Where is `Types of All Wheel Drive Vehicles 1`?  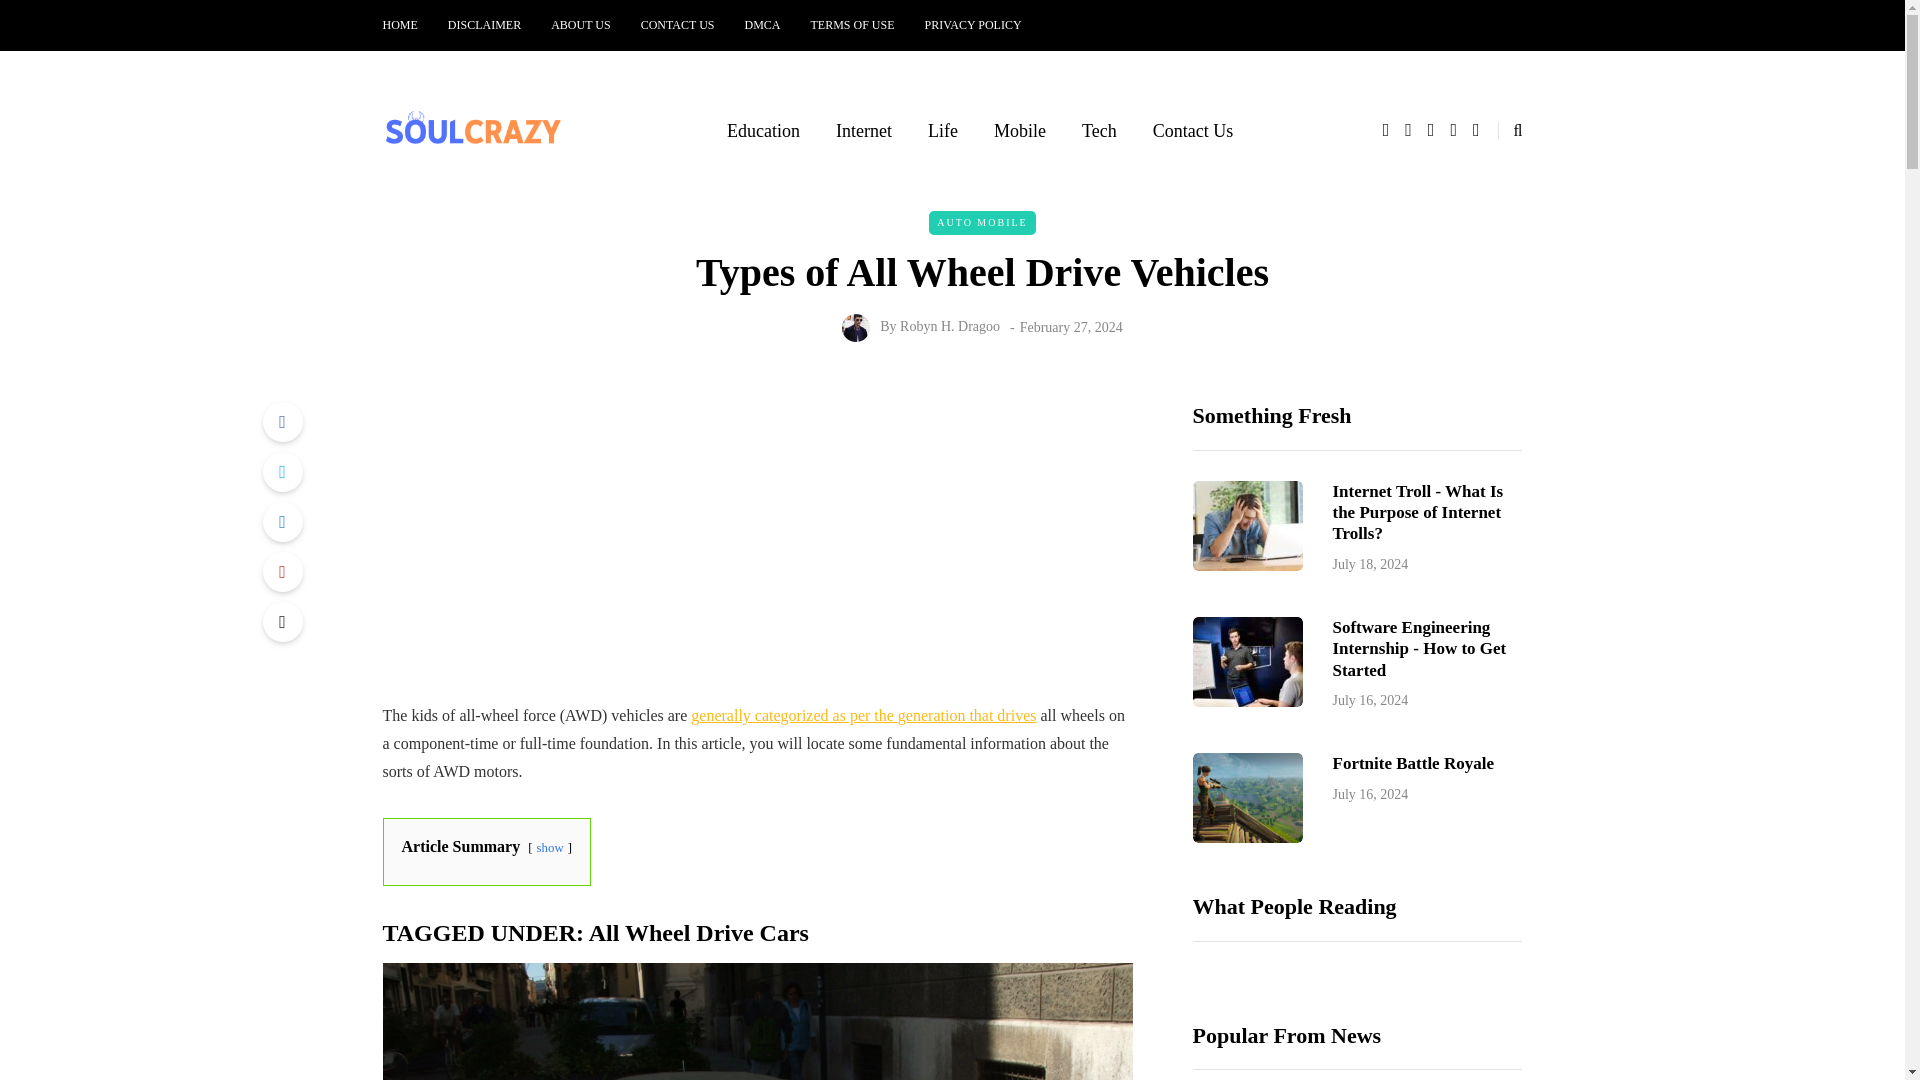 Types of All Wheel Drive Vehicles 1 is located at coordinates (757, 1022).